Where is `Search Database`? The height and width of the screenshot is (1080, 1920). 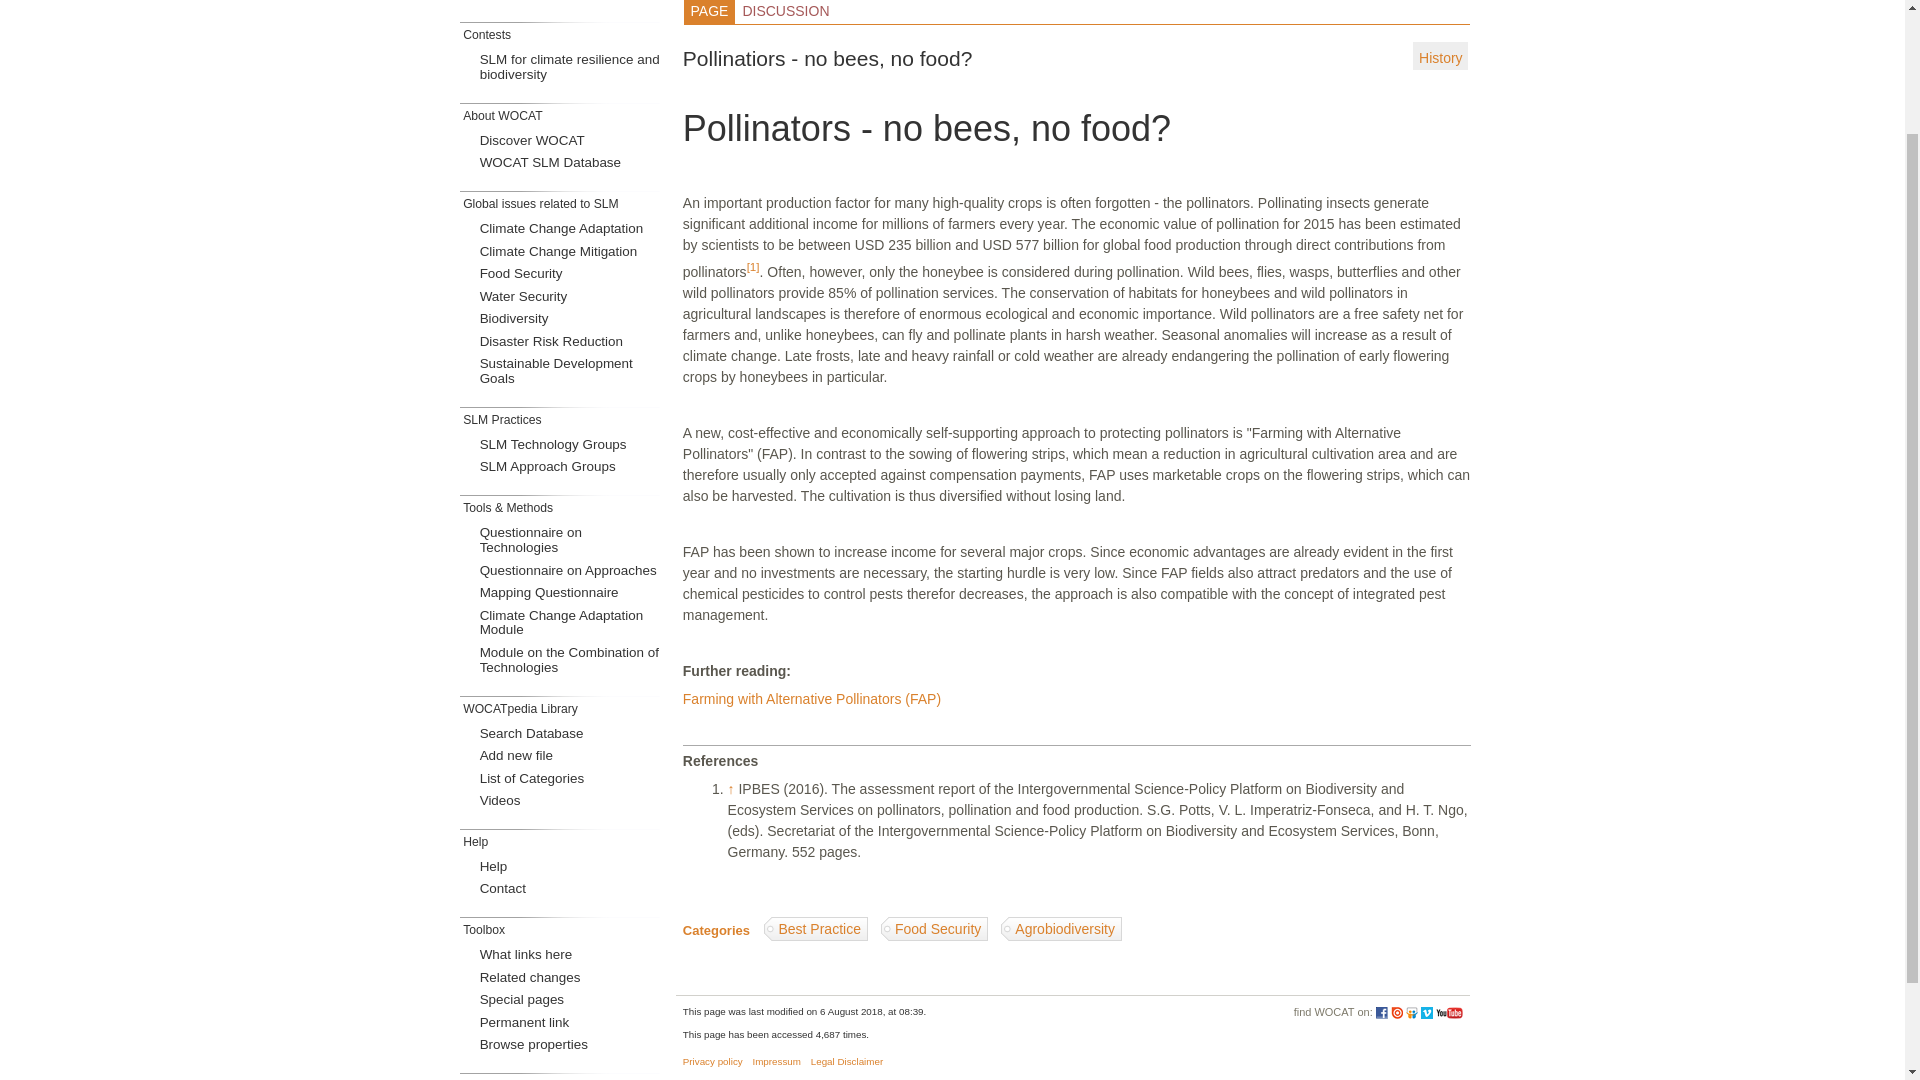 Search Database is located at coordinates (572, 734).